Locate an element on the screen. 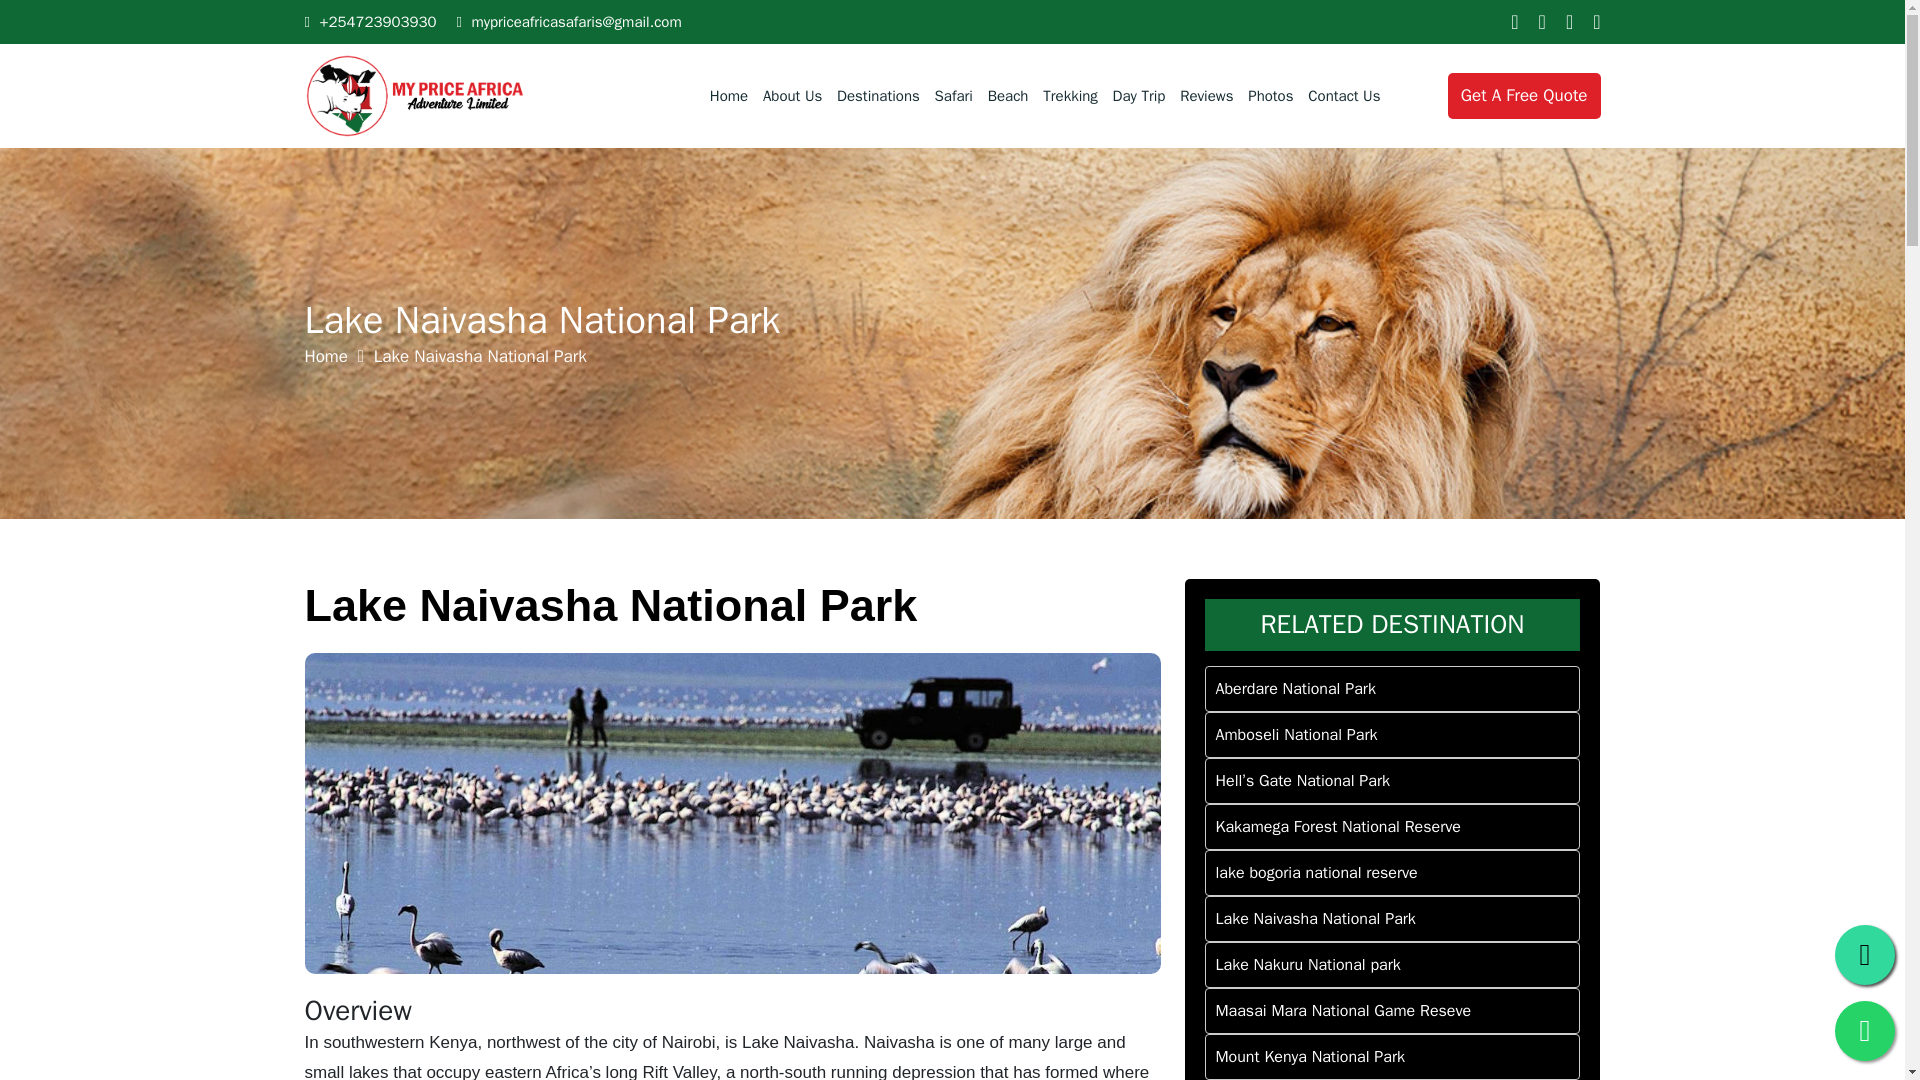 This screenshot has width=1920, height=1080. Aberdare National Park is located at coordinates (1392, 688).